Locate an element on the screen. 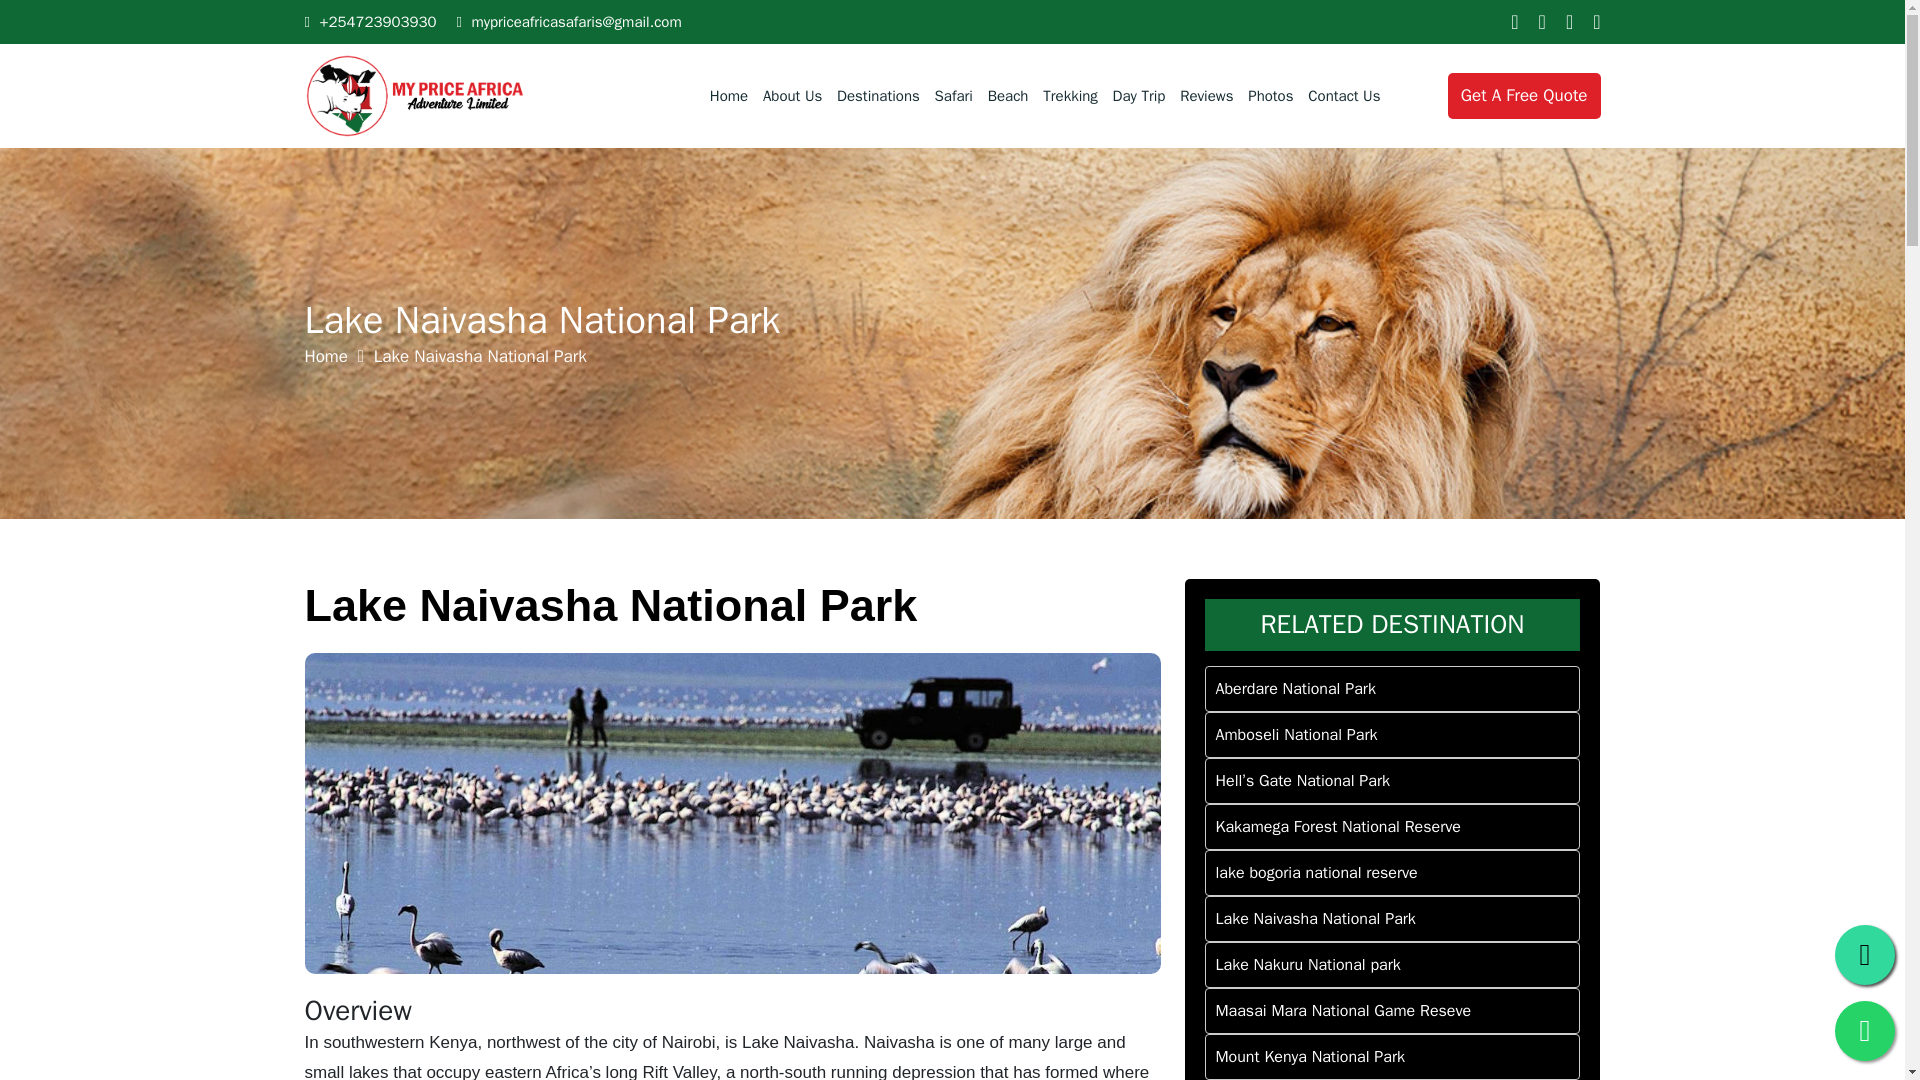 This screenshot has width=1920, height=1080. Aberdare National Park is located at coordinates (1392, 688).